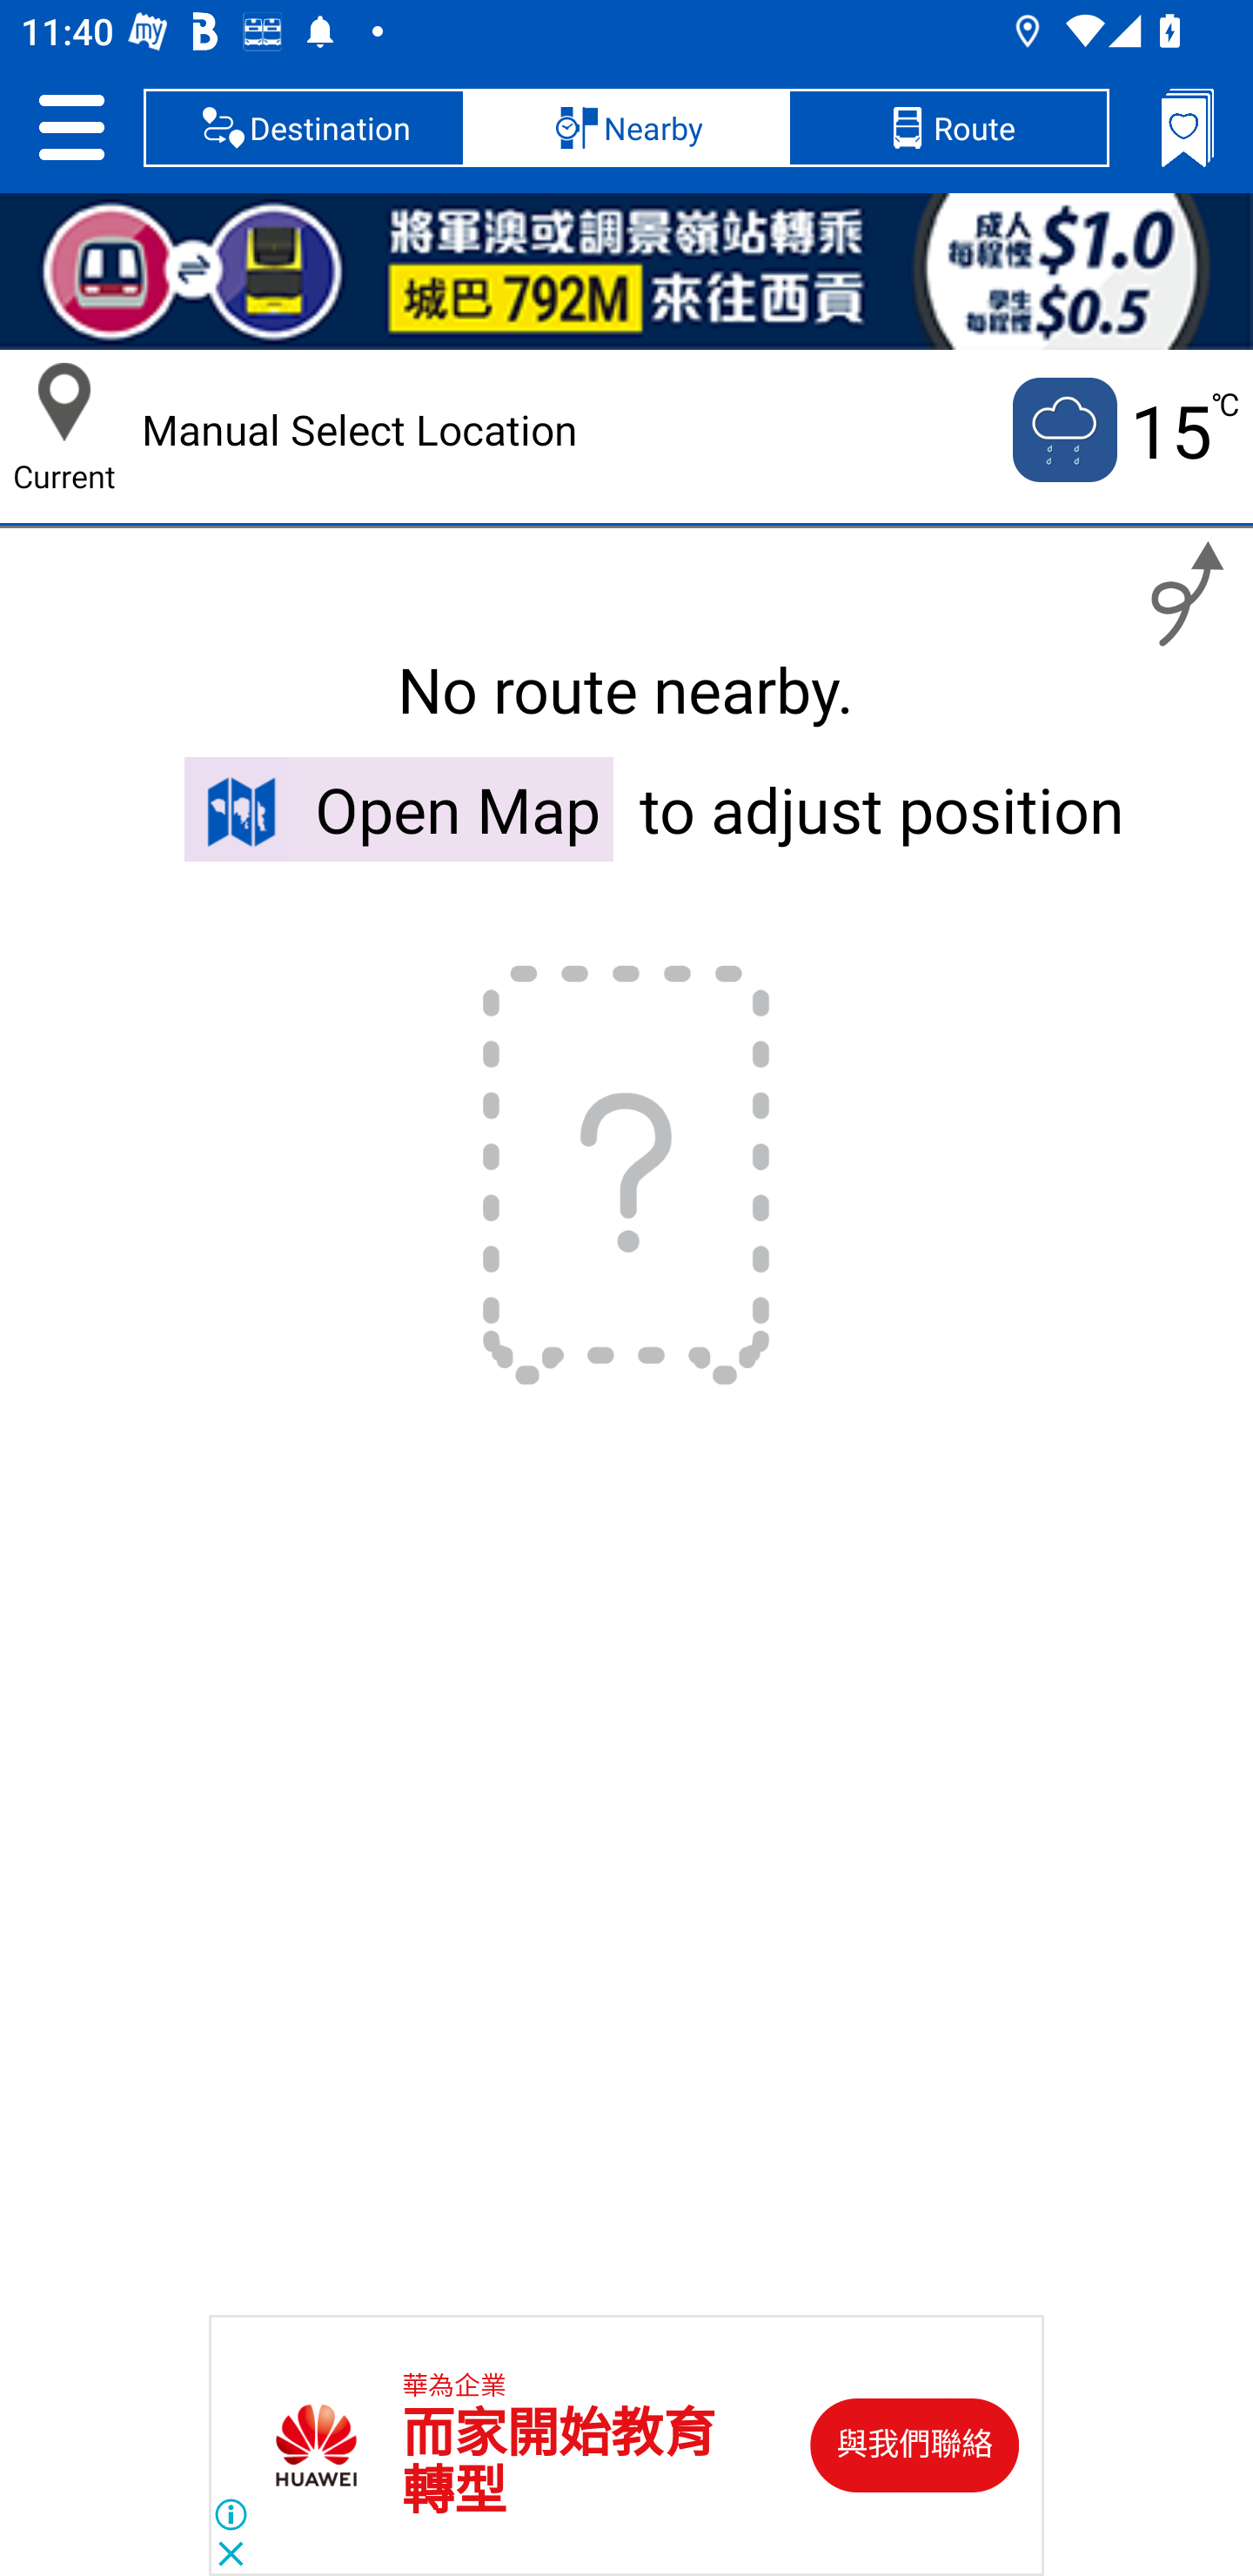  I want to click on 華為企業, so click(454, 2386).